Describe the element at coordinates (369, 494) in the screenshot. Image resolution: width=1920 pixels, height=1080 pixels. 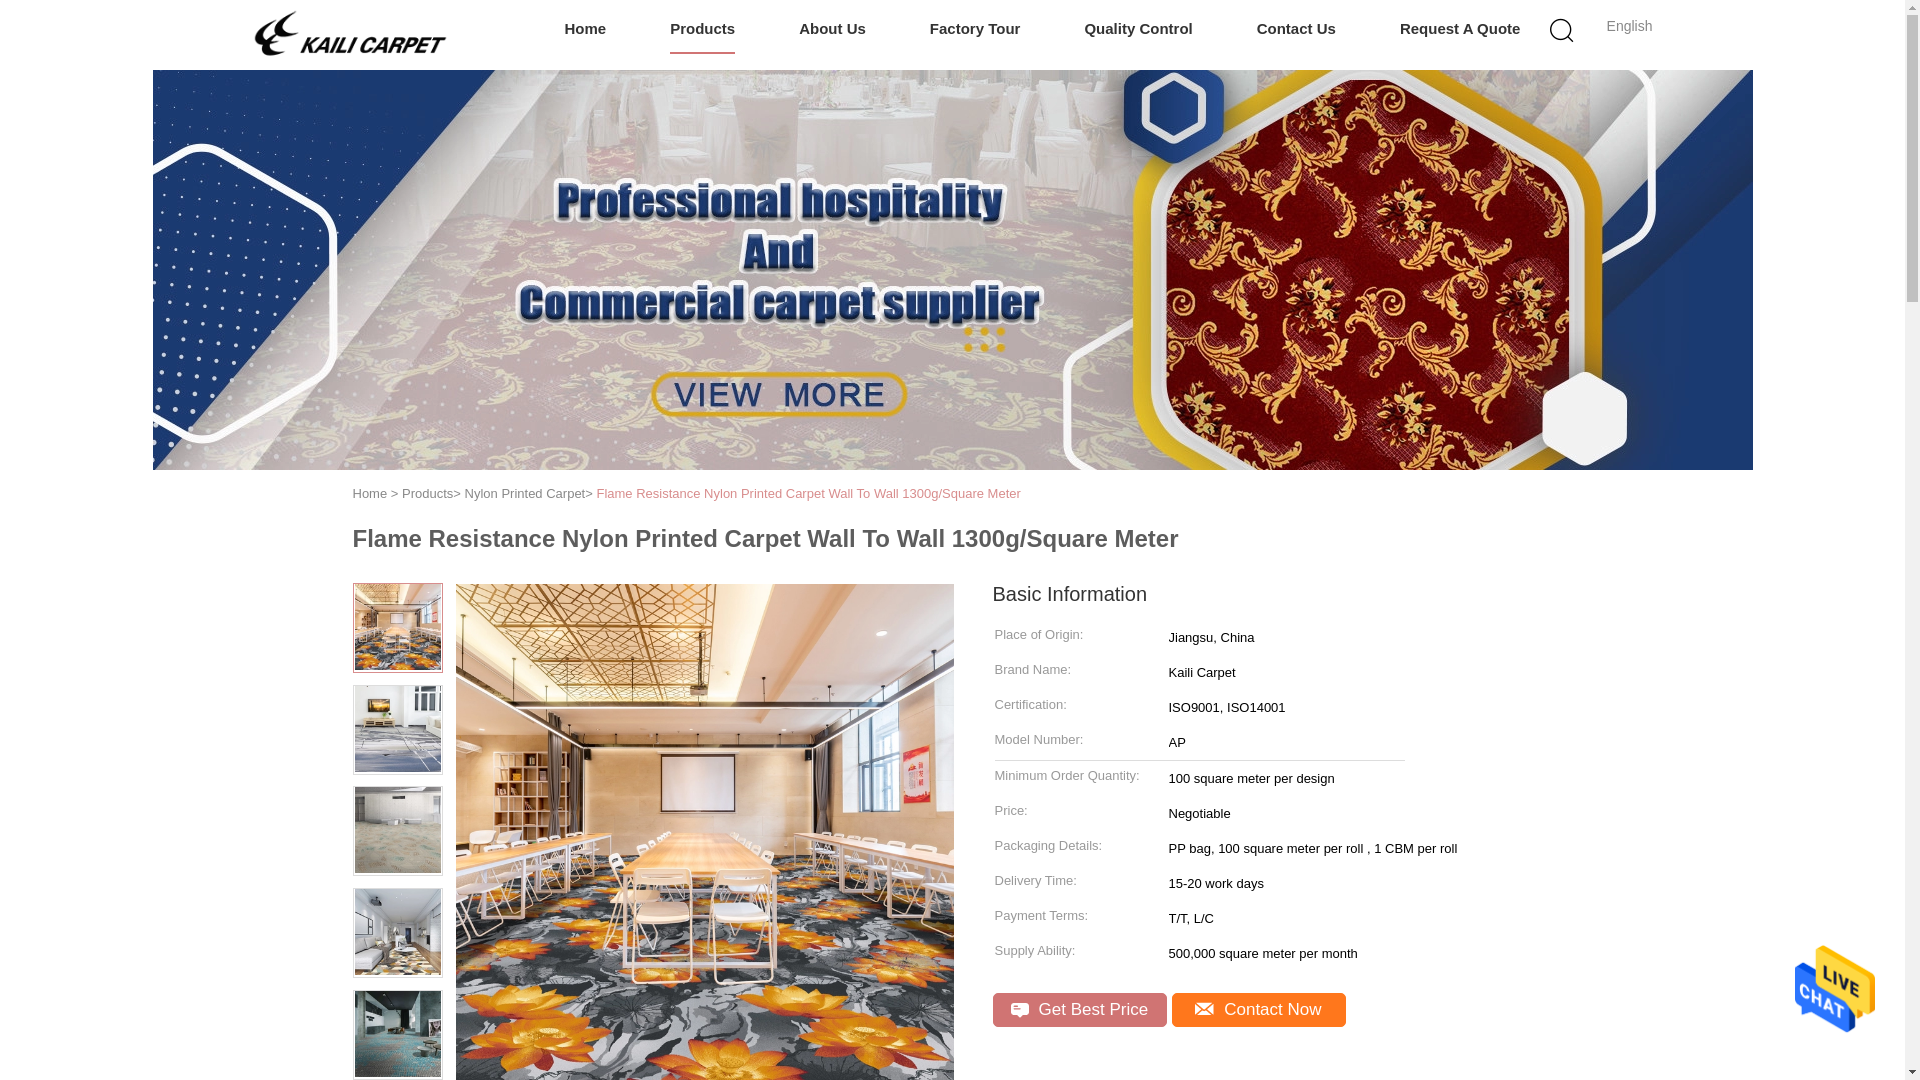
I see `Home` at that location.